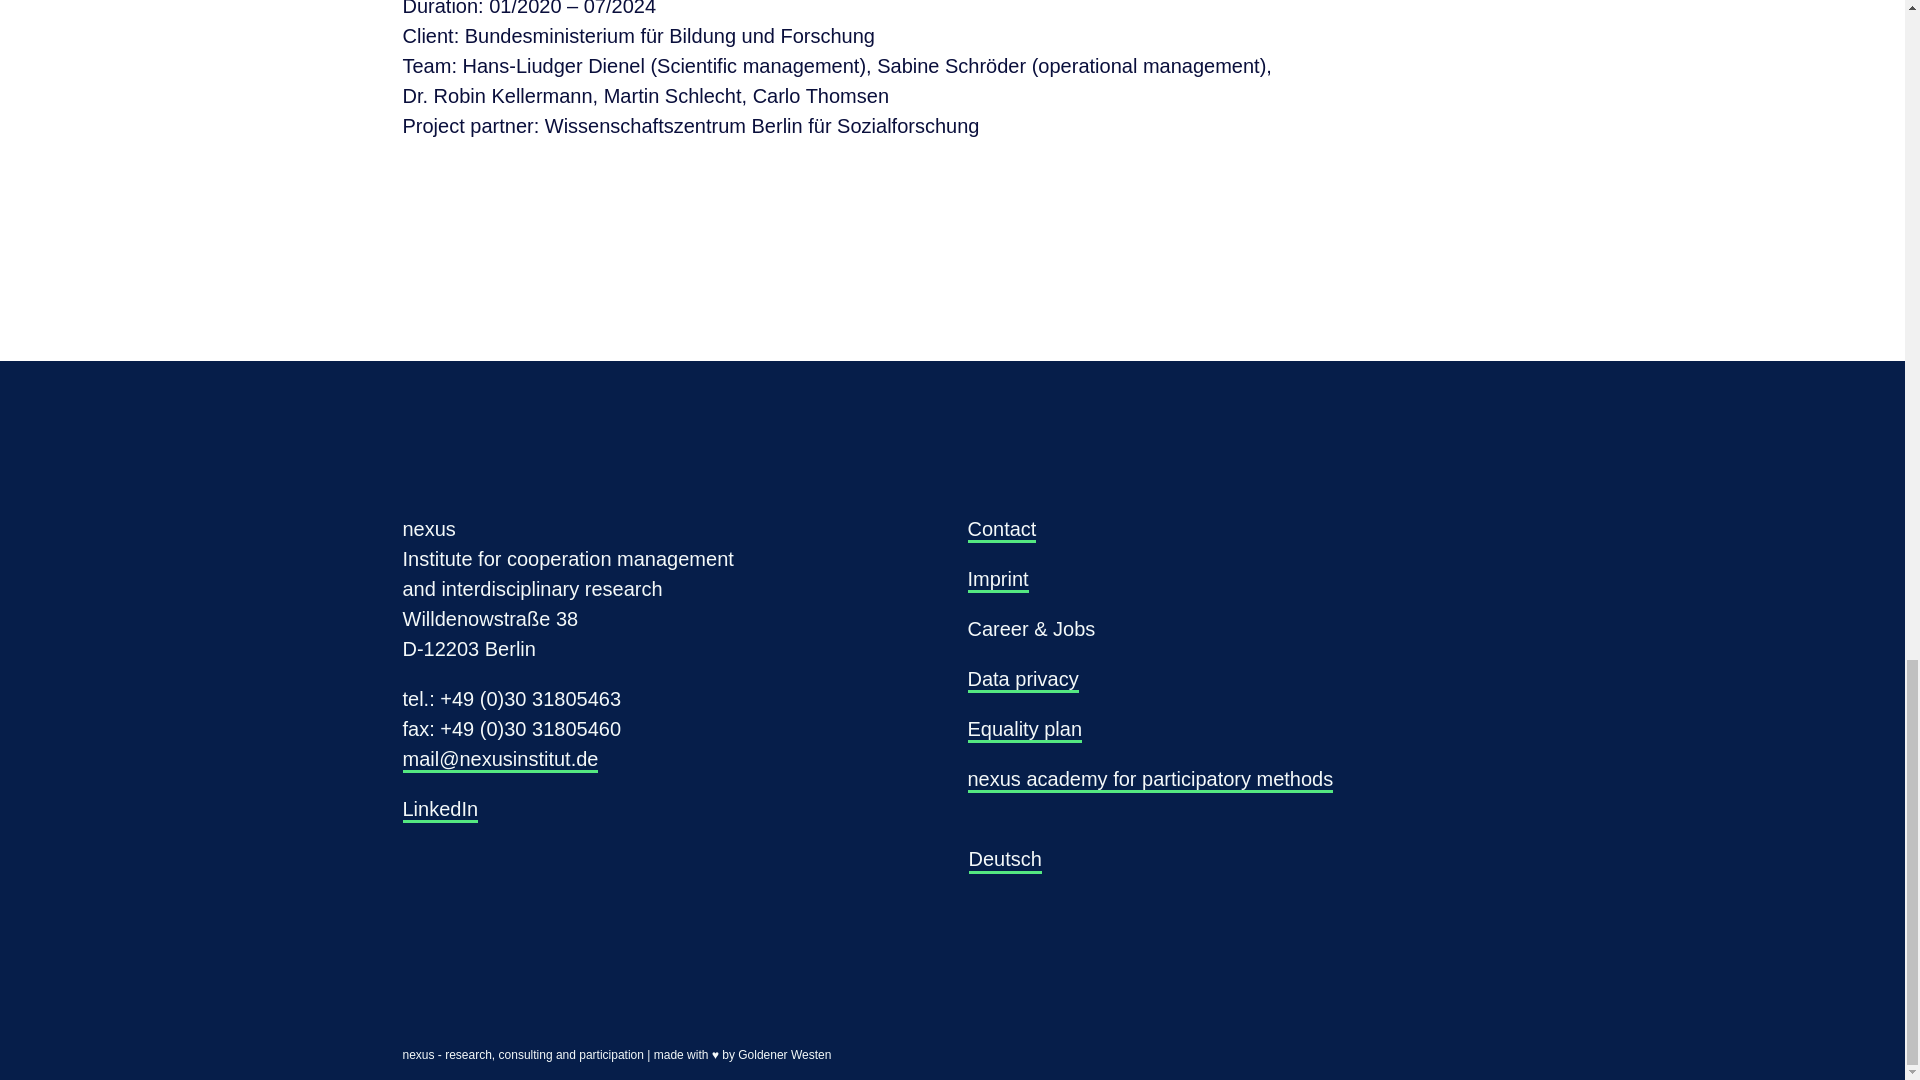 This screenshot has width=1920, height=1080. I want to click on Equality plan, so click(1024, 730).